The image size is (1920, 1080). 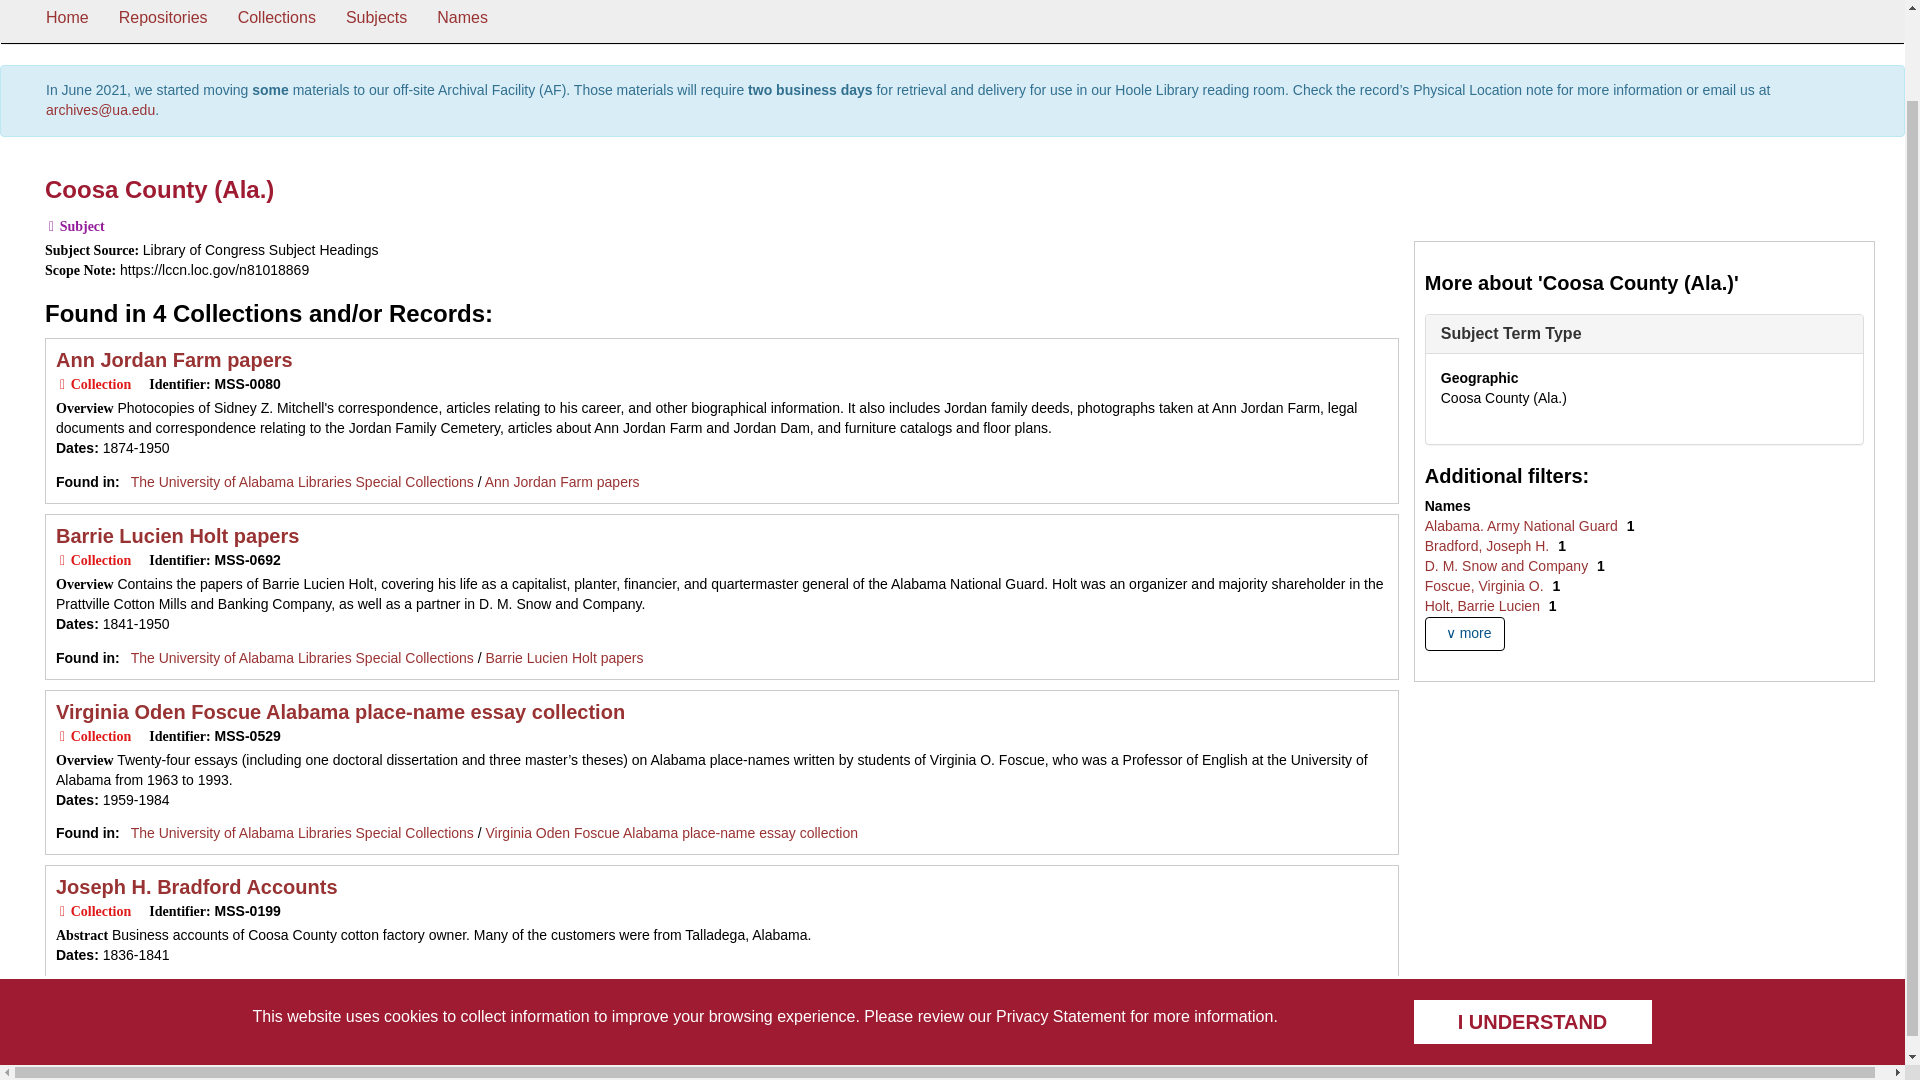 What do you see at coordinates (672, 833) in the screenshot?
I see `Virginia Oden Foscue Alabama place-name essay collection` at bounding box center [672, 833].